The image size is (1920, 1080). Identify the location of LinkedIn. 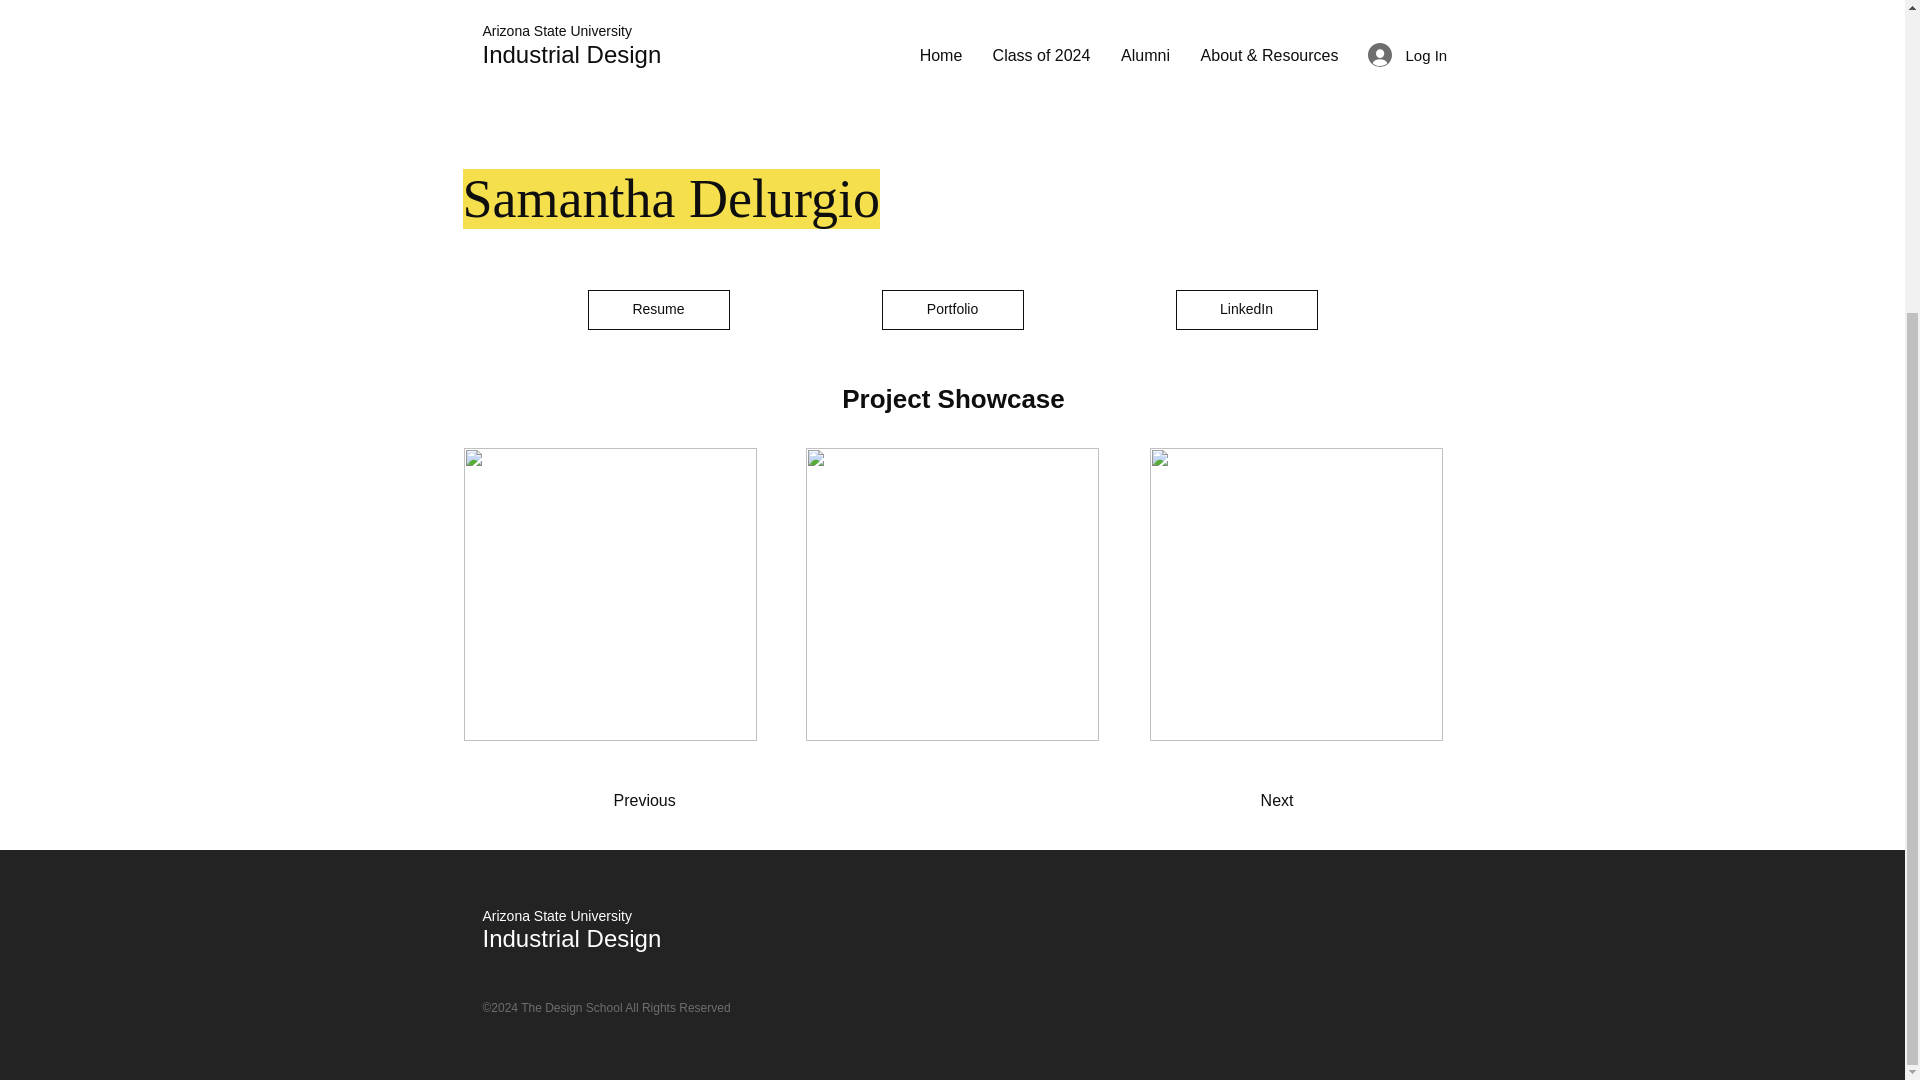
(1246, 310).